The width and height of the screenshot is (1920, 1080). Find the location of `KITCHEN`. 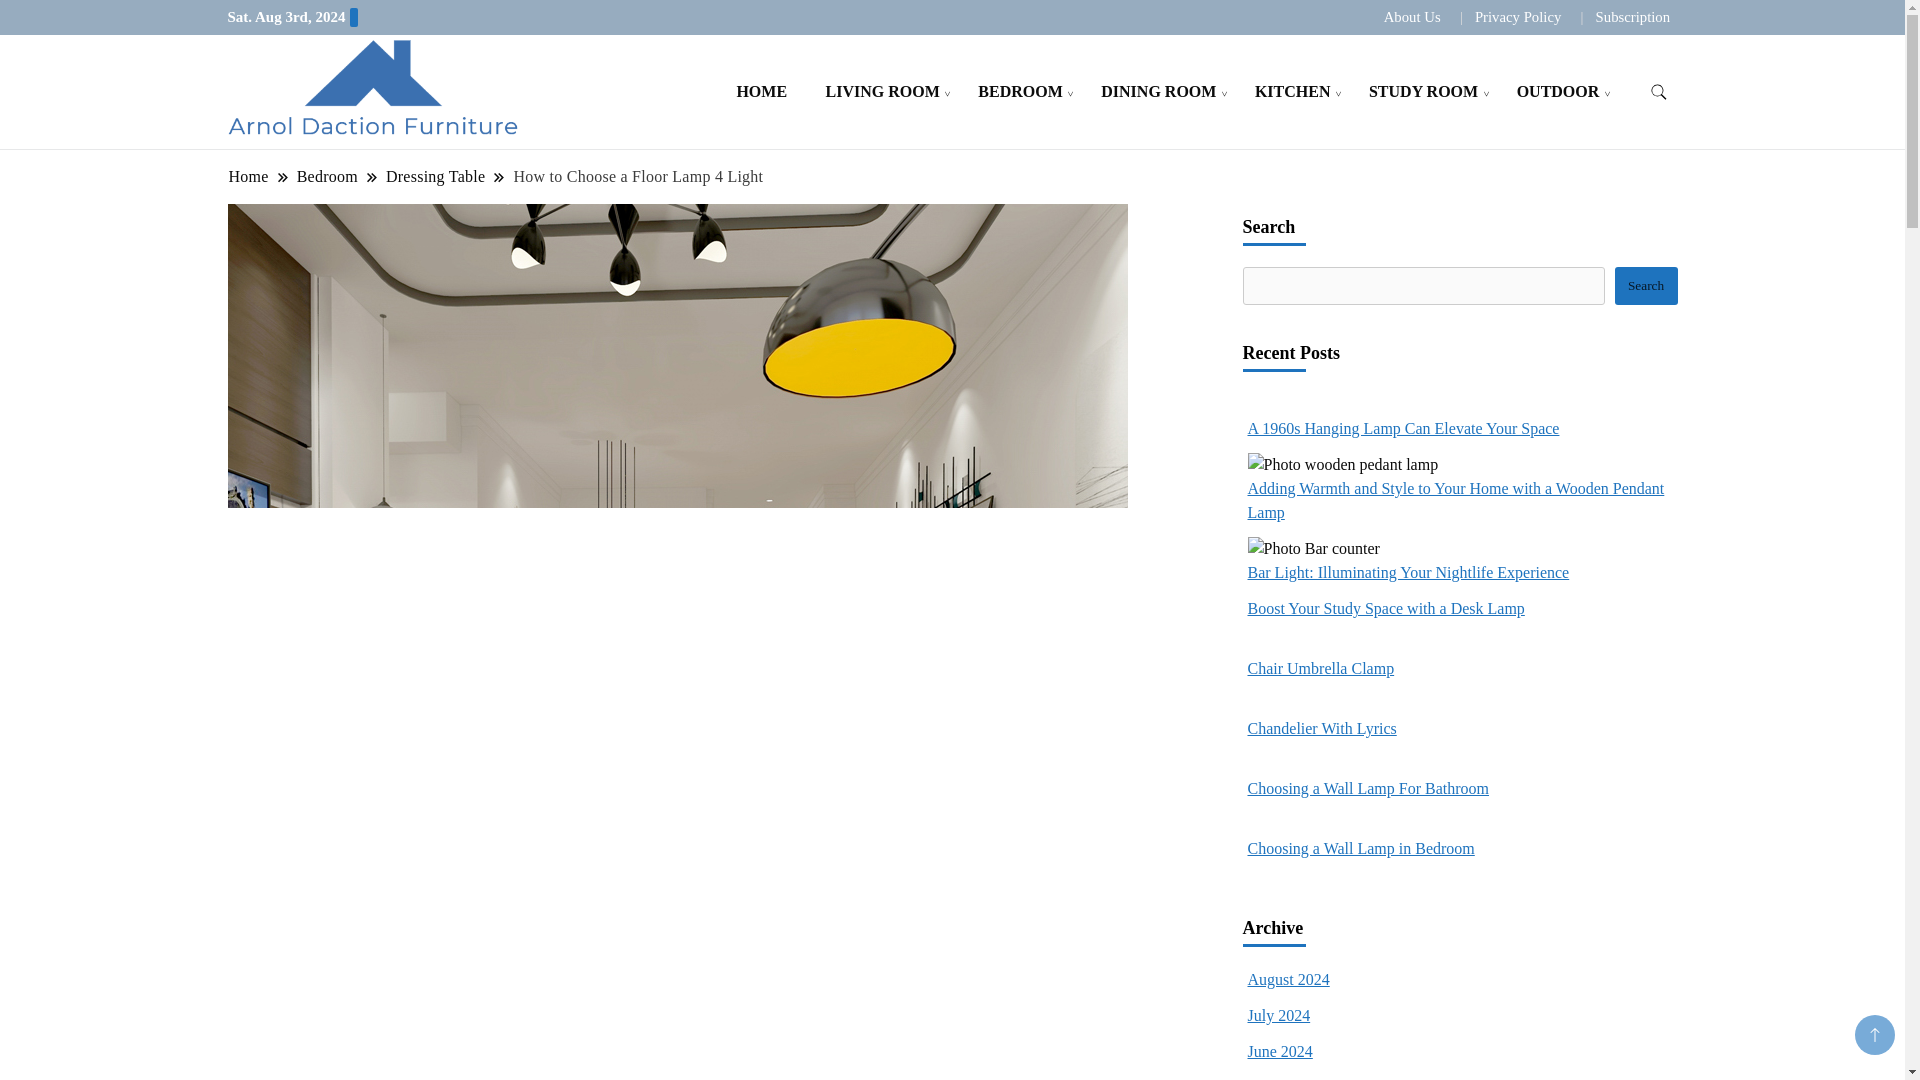

KITCHEN is located at coordinates (1292, 90).